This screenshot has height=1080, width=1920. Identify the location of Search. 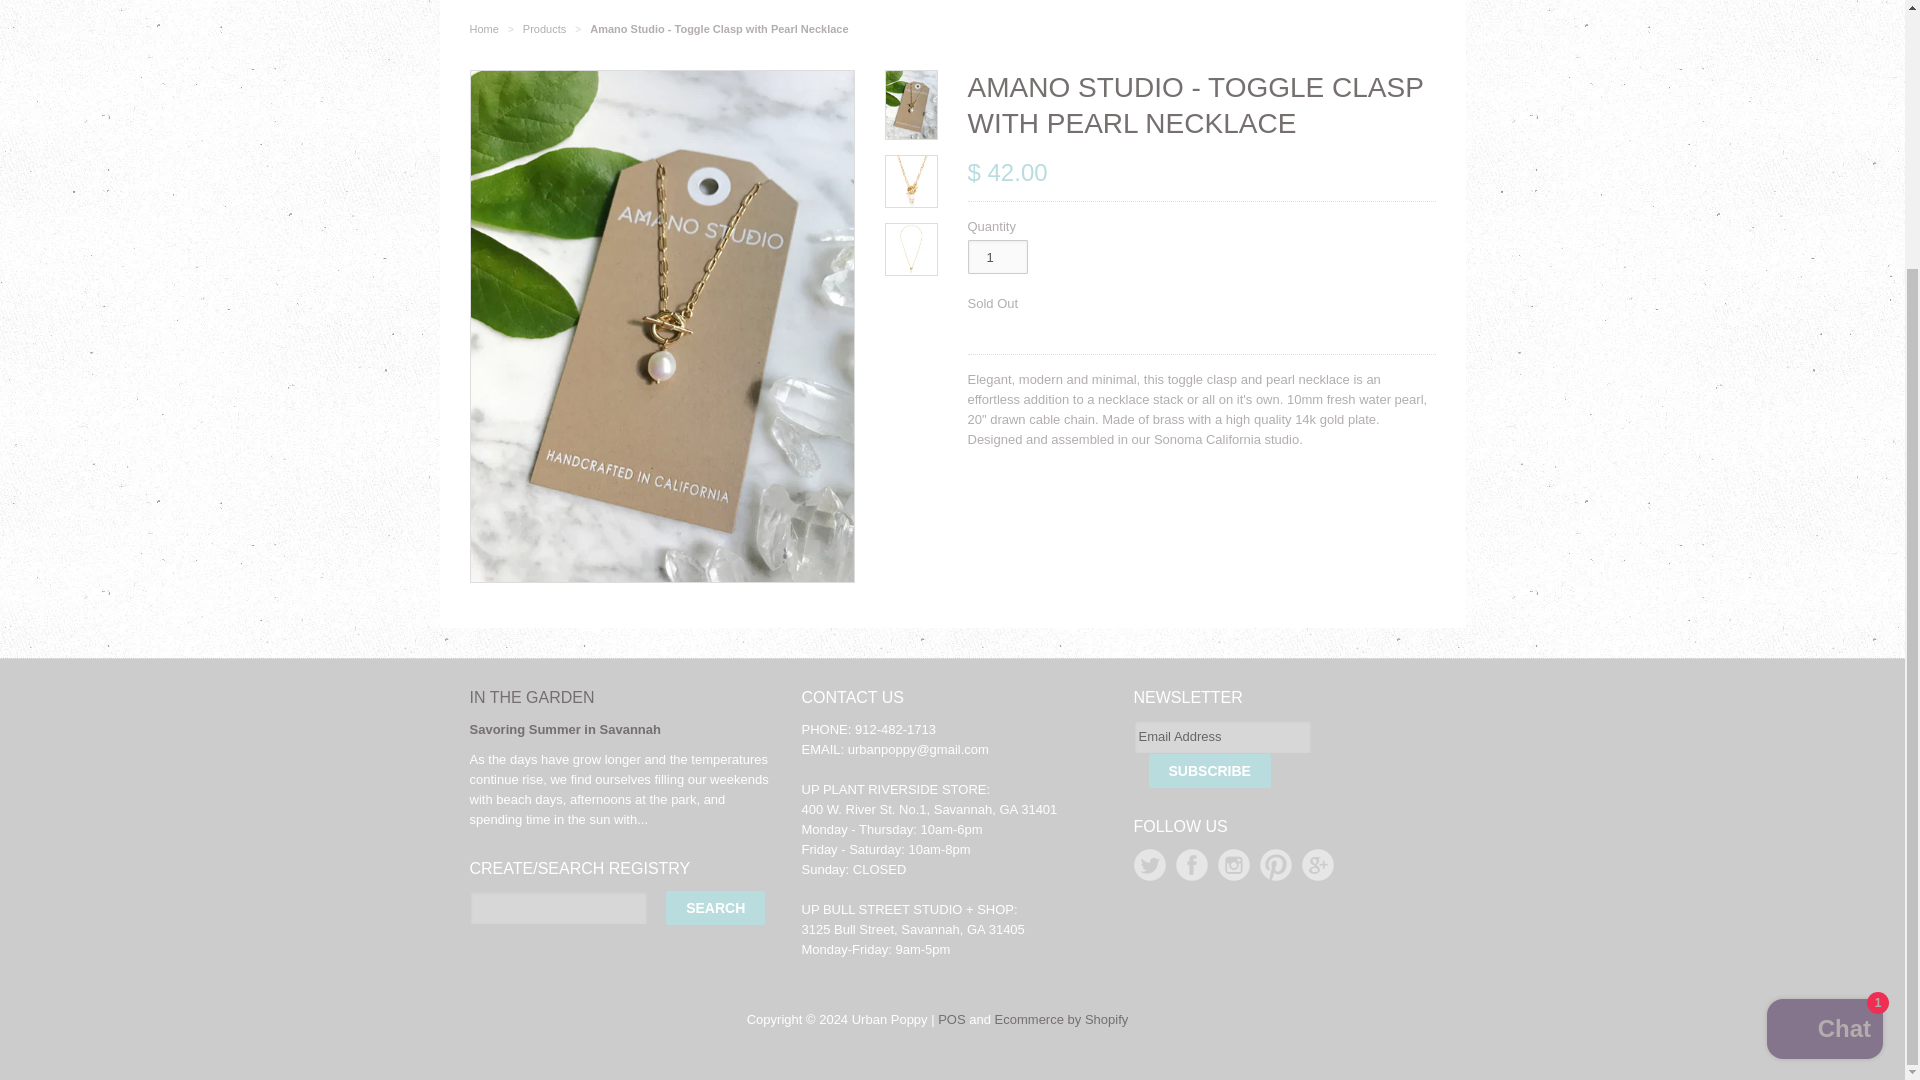
(715, 908).